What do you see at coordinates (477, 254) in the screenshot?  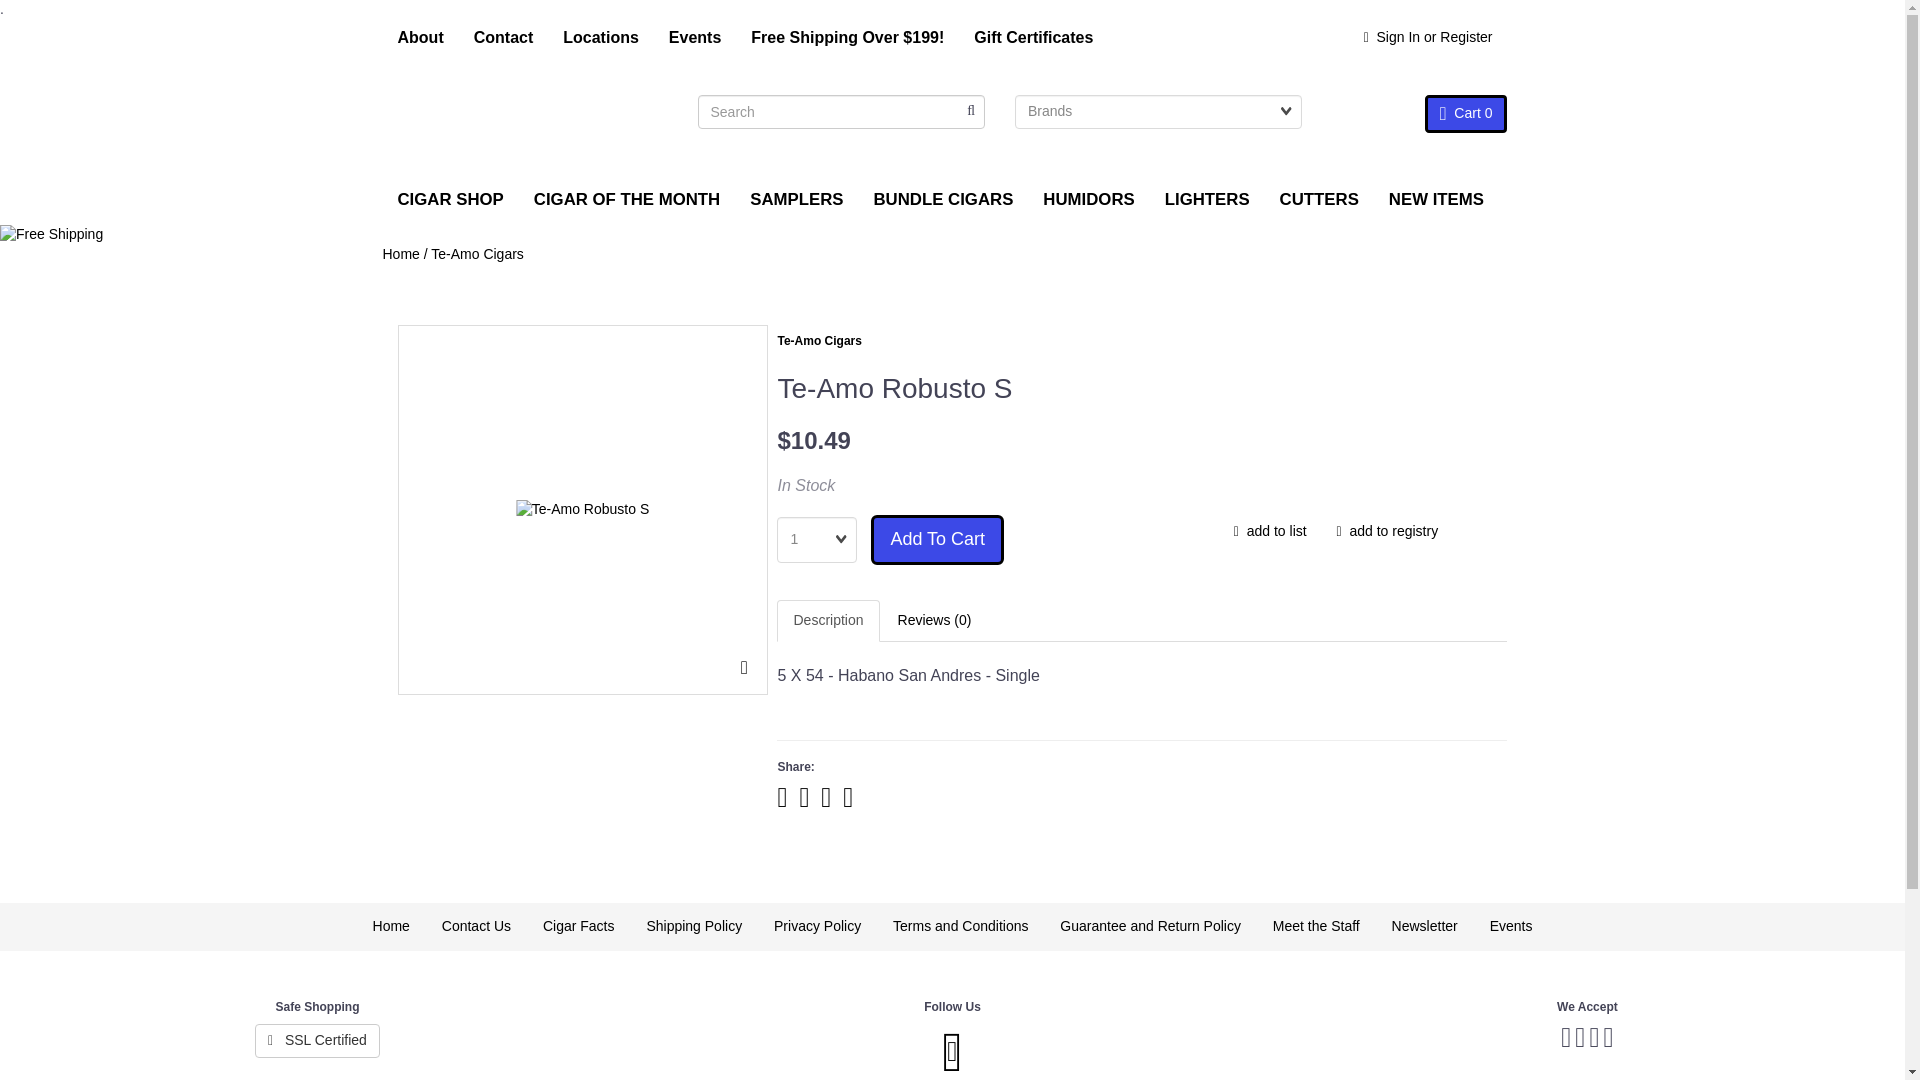 I see `Te-Amo Cigars` at bounding box center [477, 254].